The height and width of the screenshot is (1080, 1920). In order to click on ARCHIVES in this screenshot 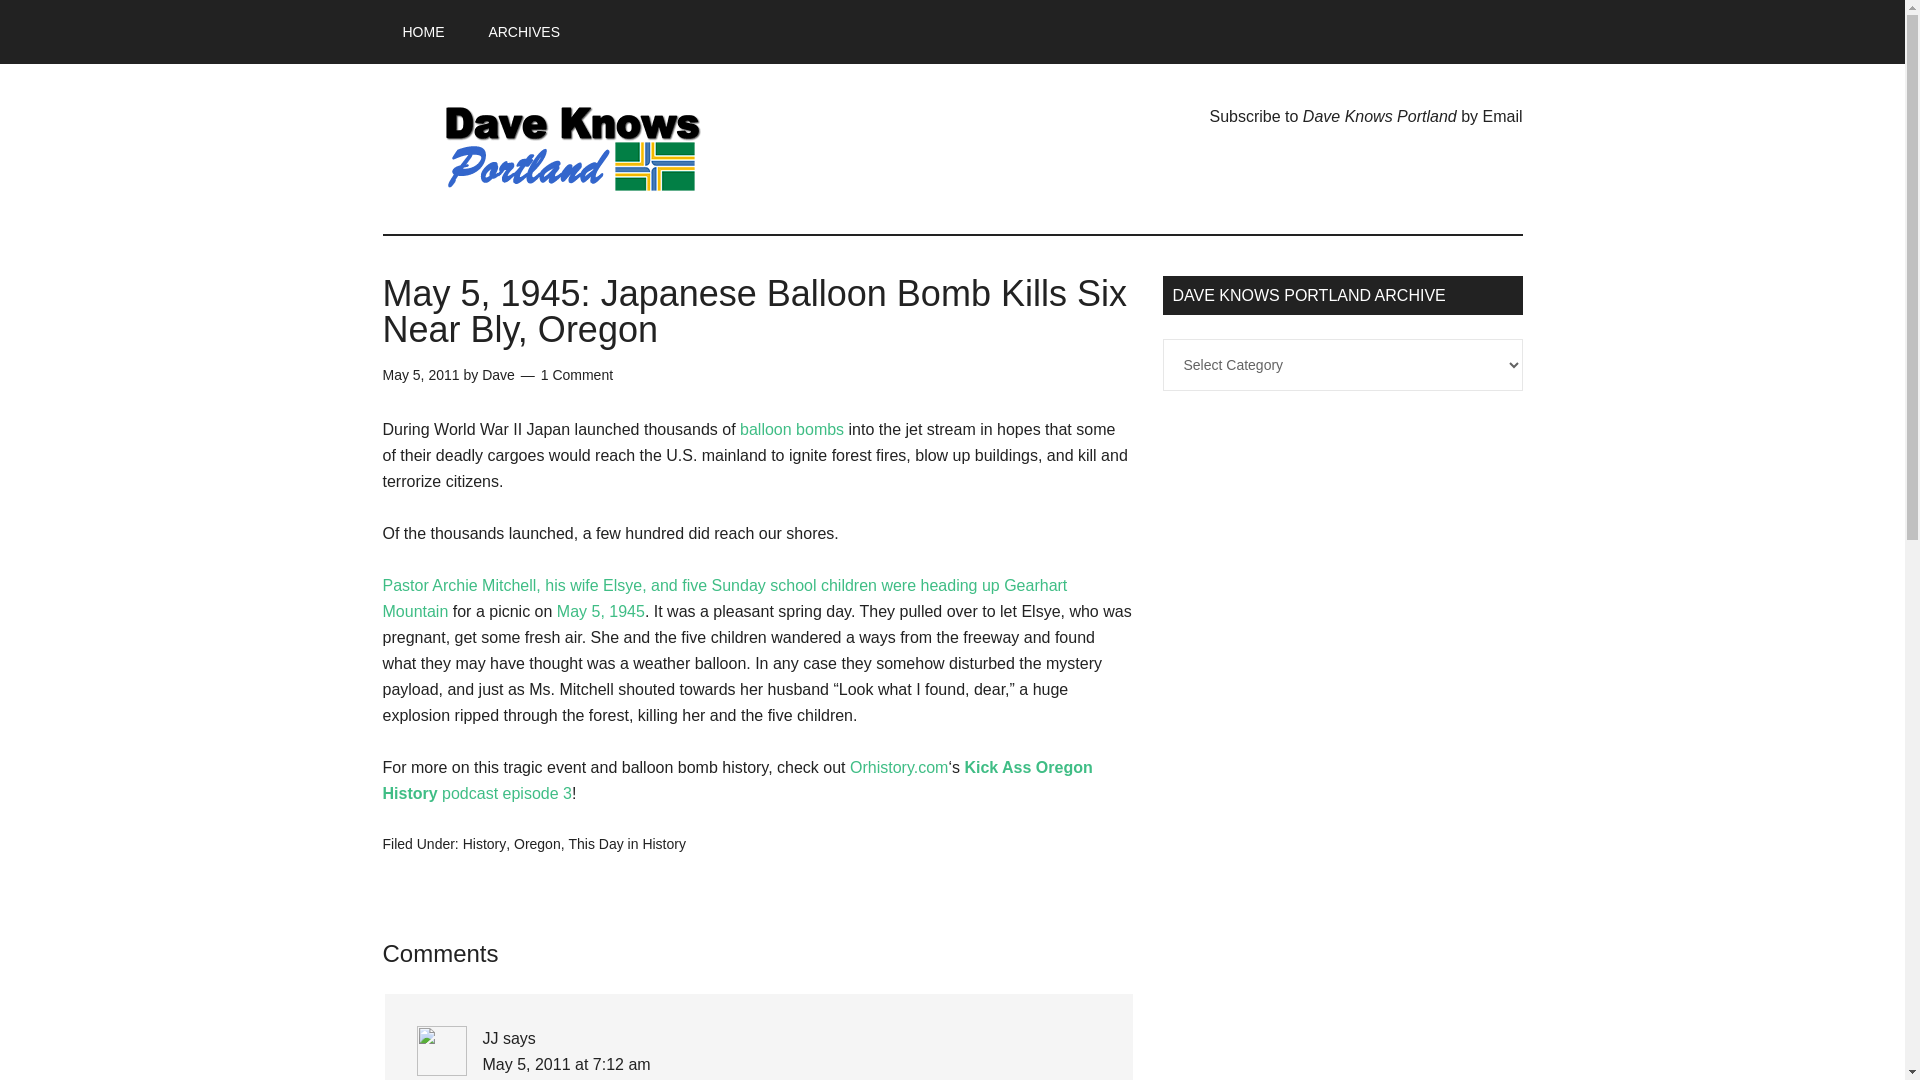, I will do `click(524, 32)`.